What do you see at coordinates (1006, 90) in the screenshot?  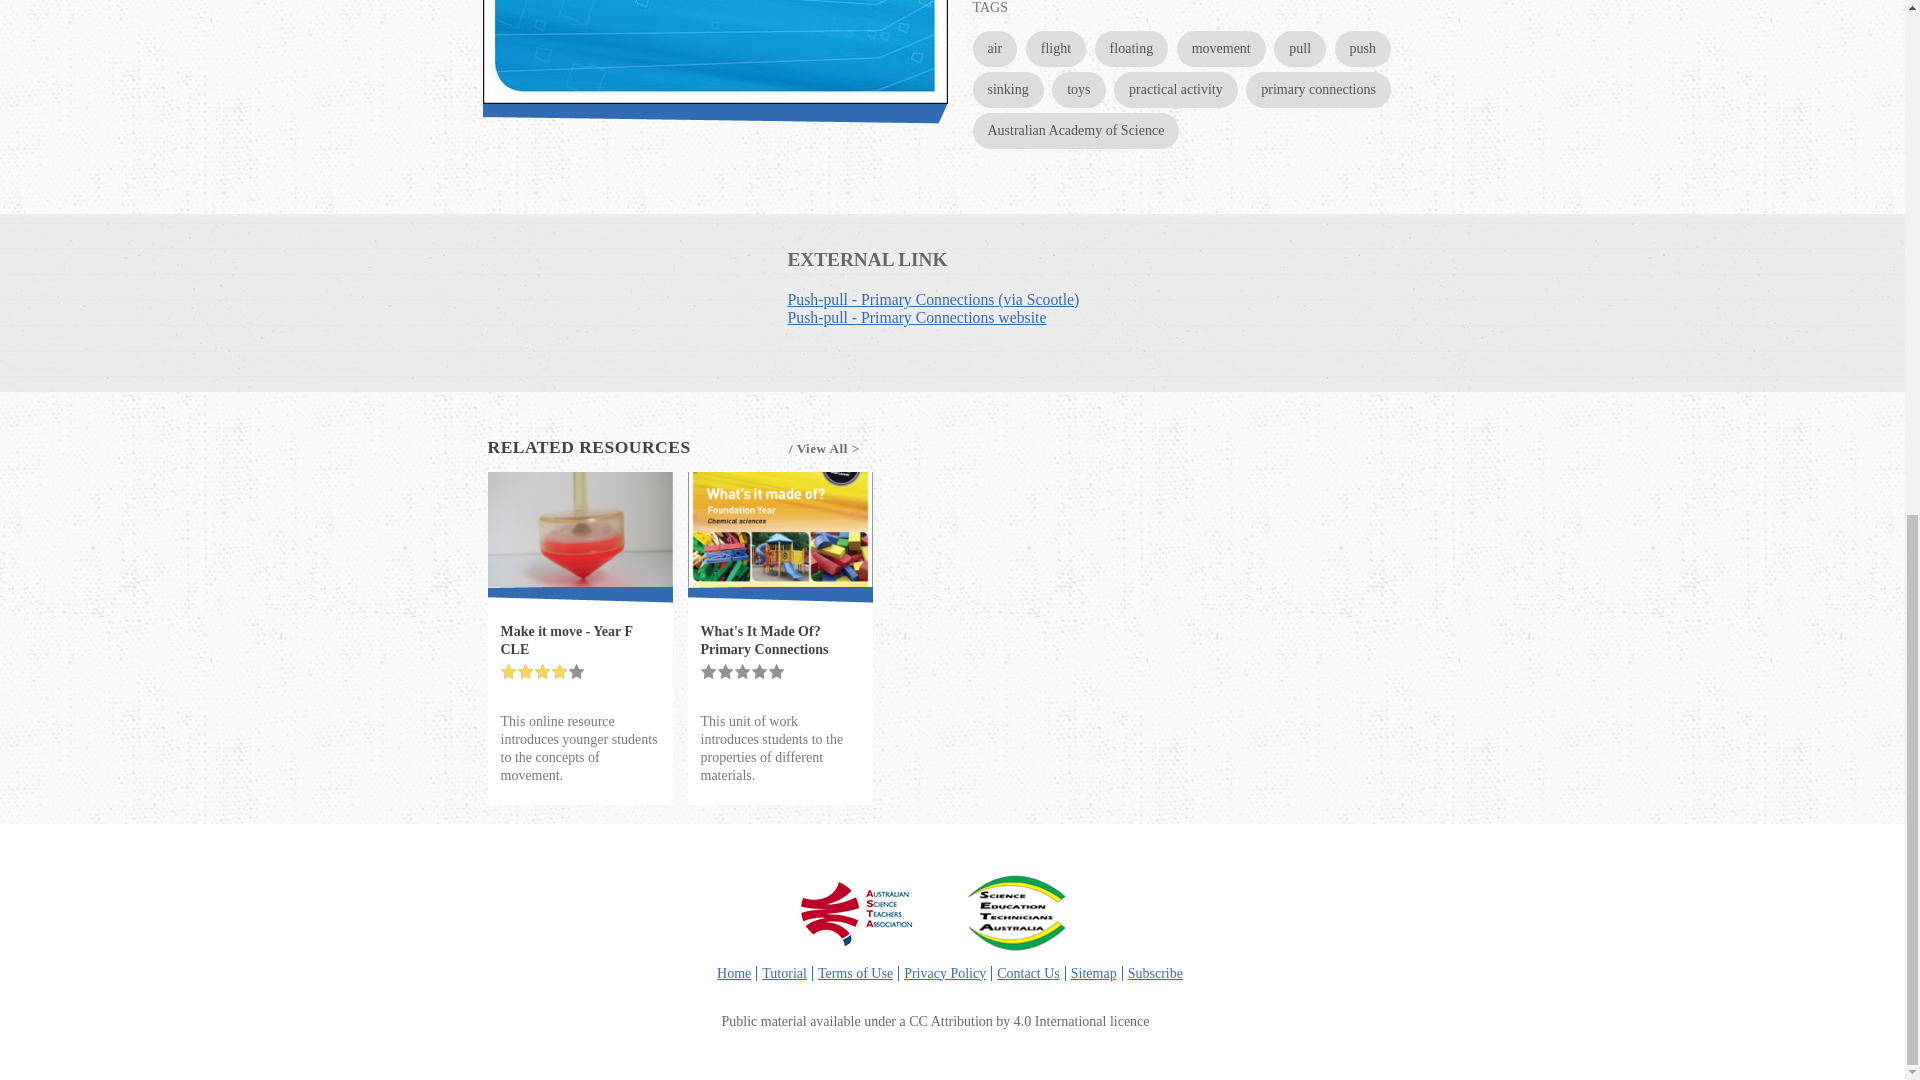 I see `sinking` at bounding box center [1006, 90].